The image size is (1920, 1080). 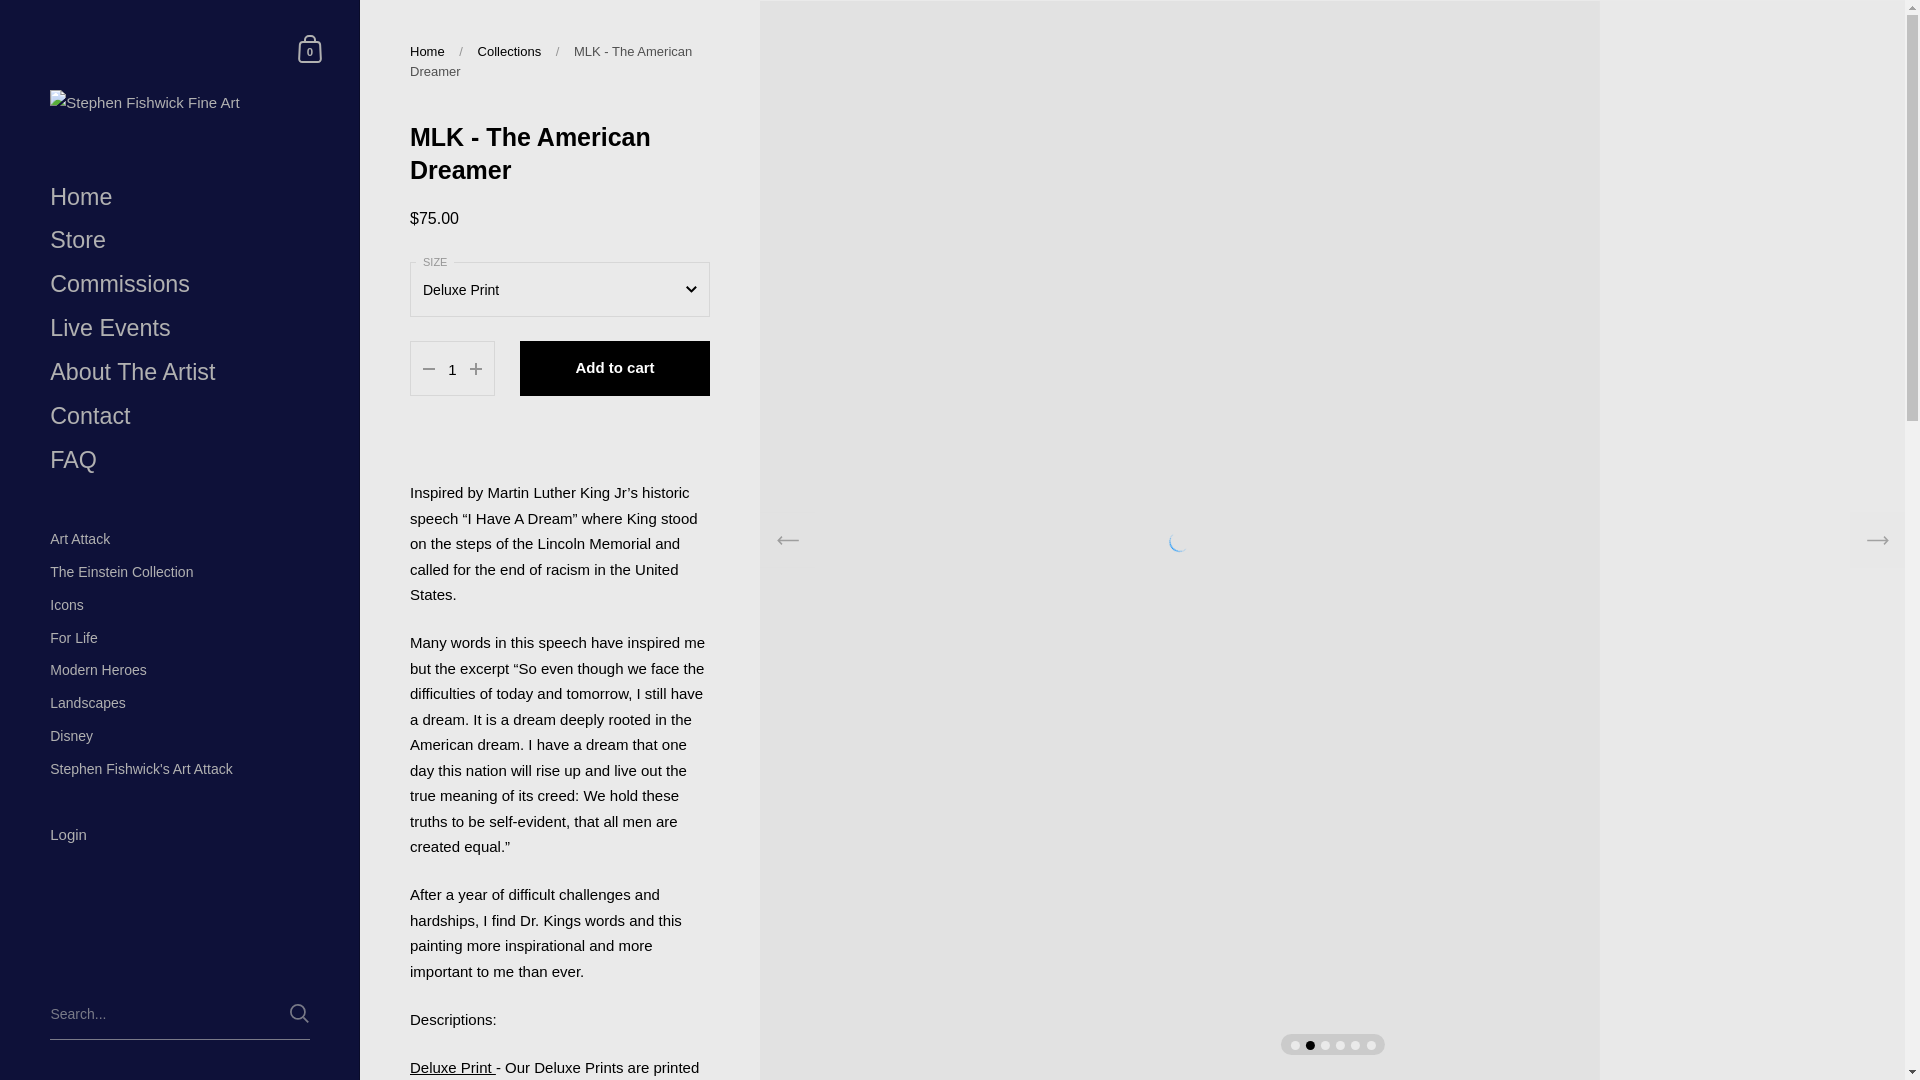 What do you see at coordinates (615, 368) in the screenshot?
I see `Add to cart` at bounding box center [615, 368].